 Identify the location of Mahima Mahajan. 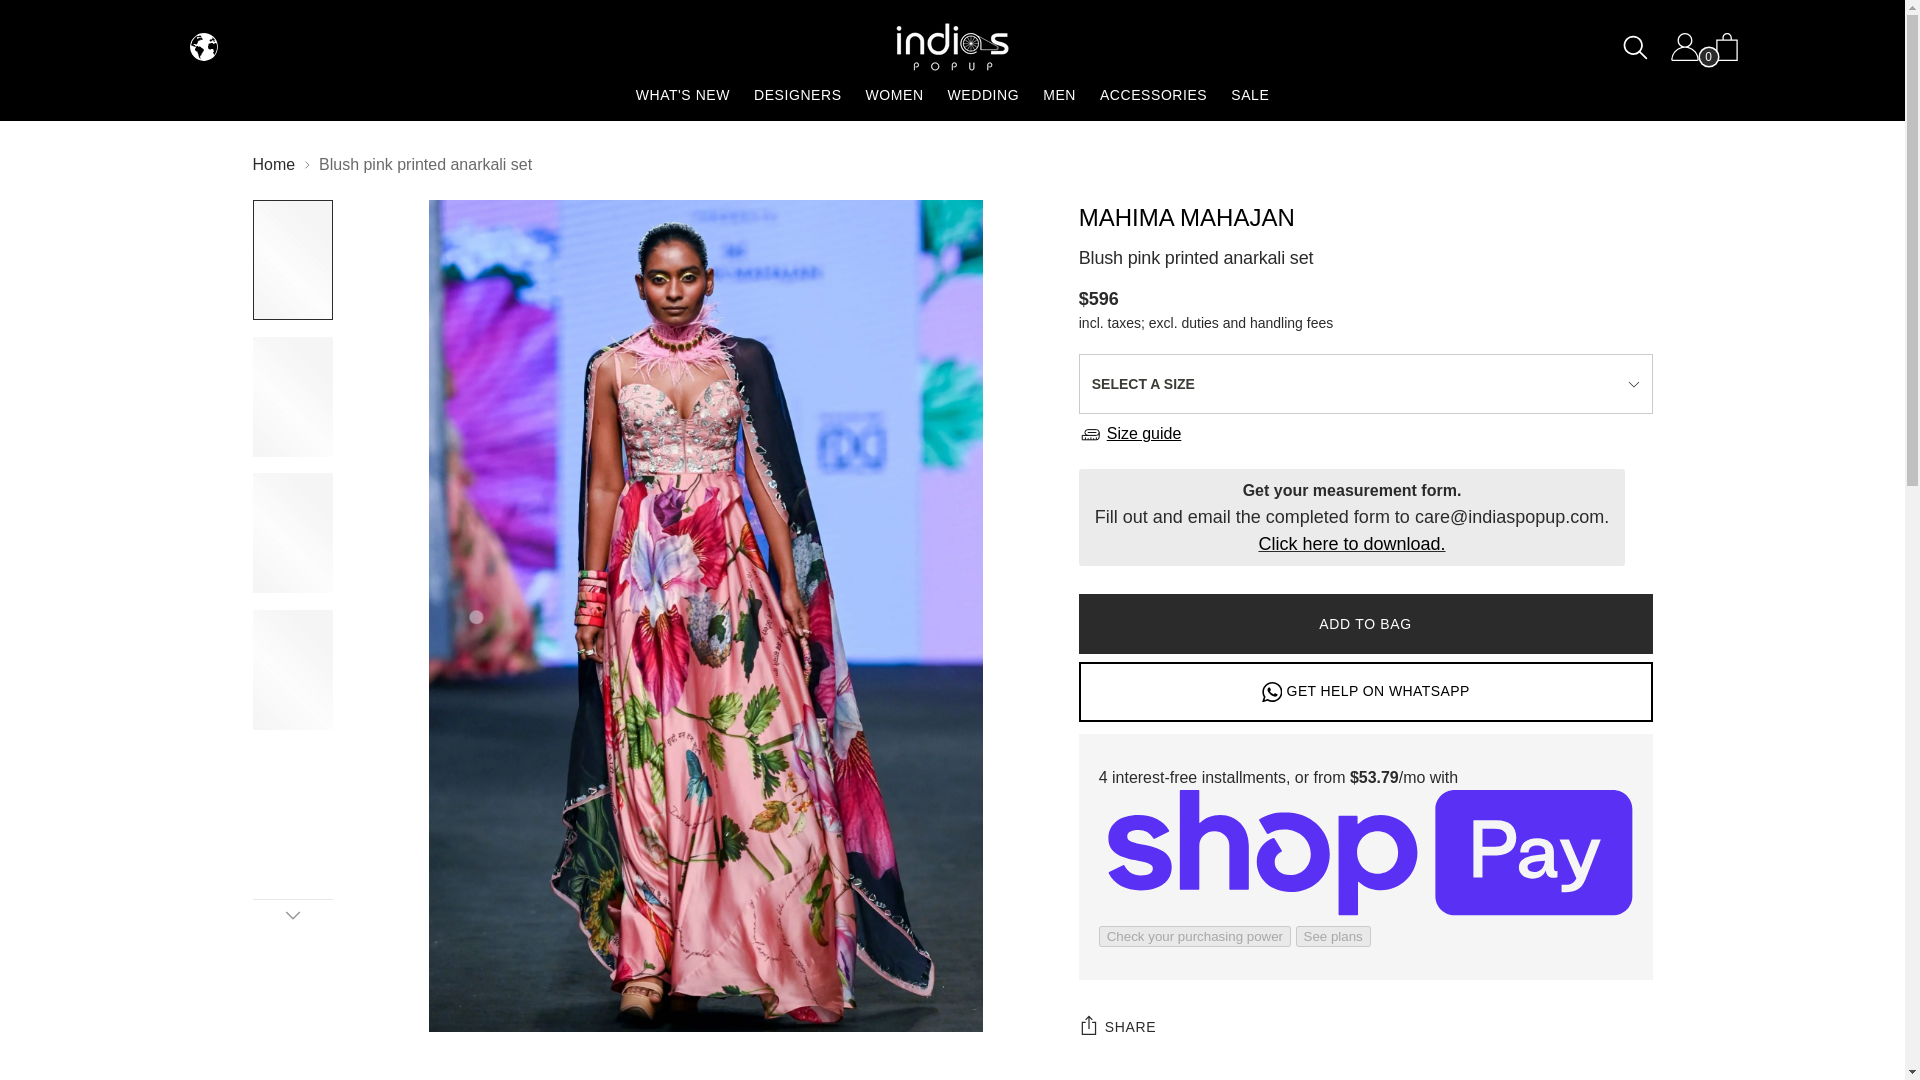
(1186, 218).